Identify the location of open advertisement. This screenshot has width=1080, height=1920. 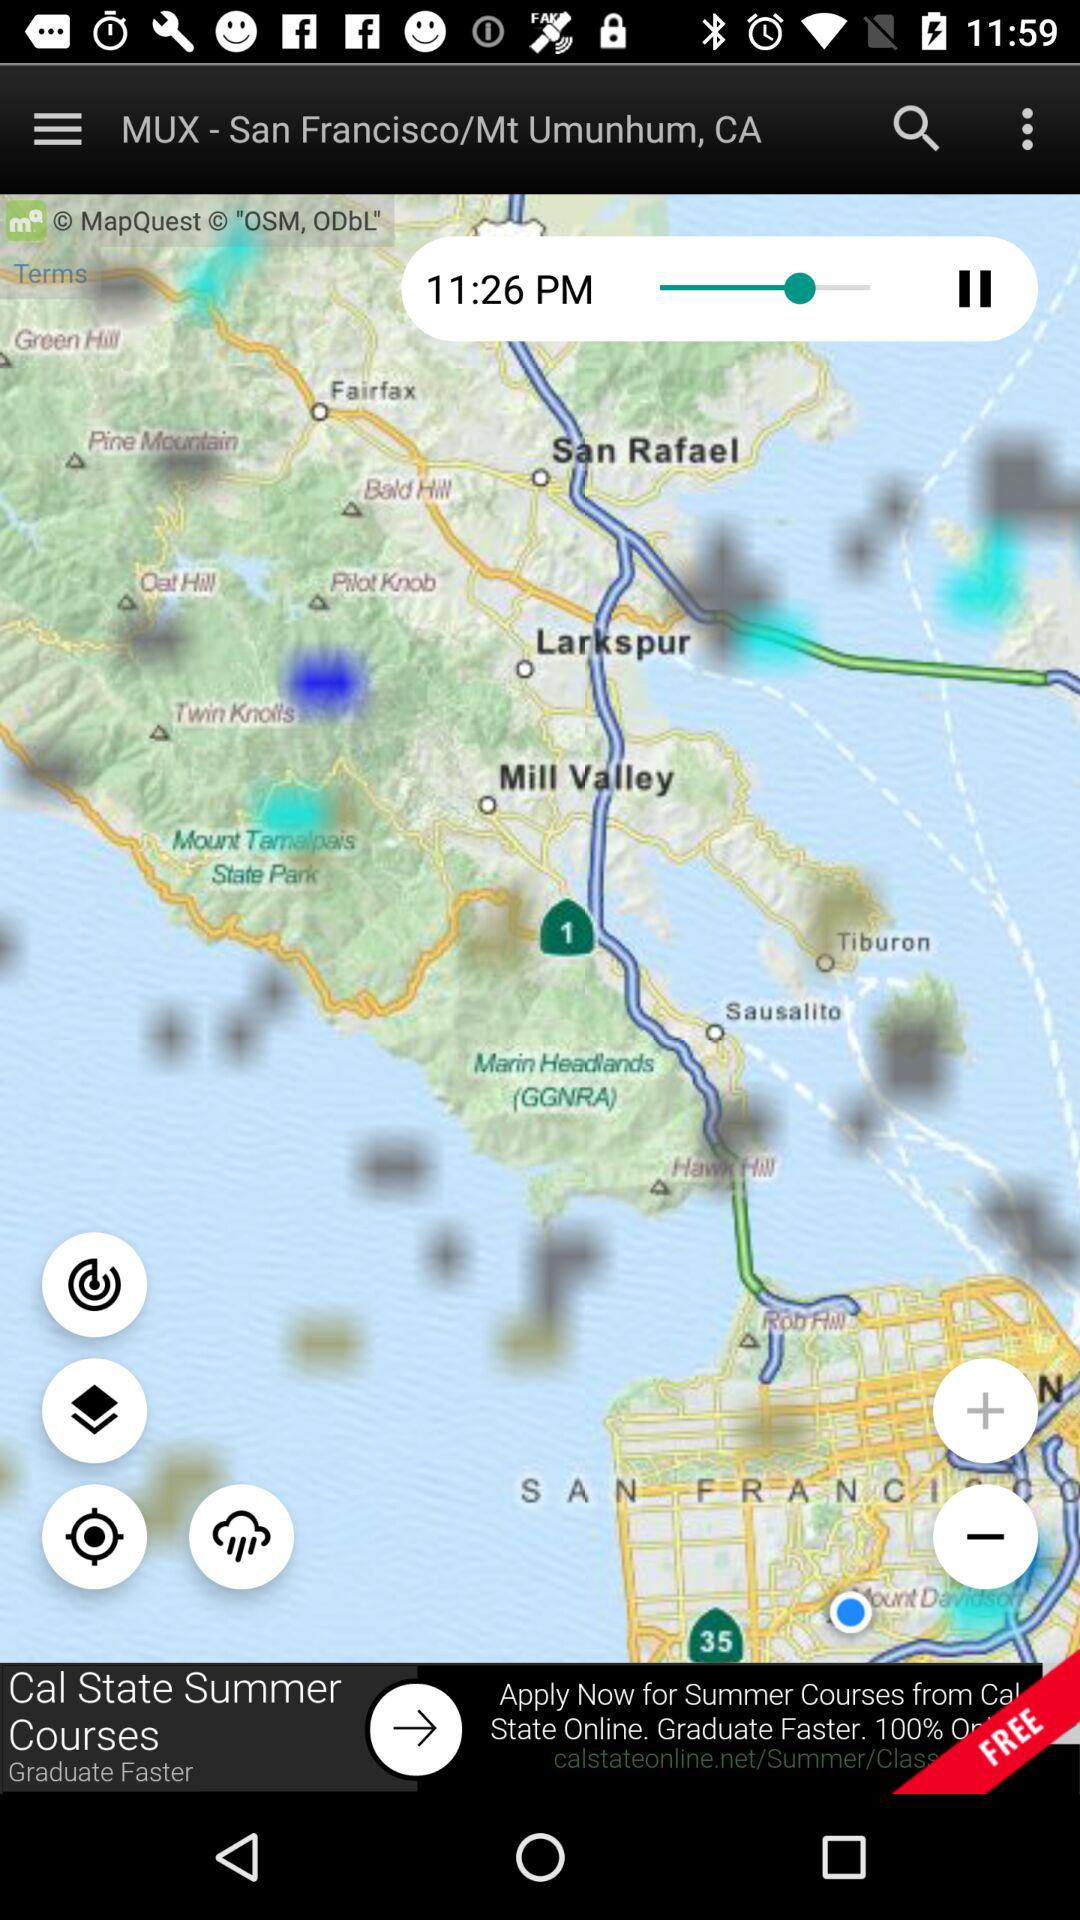
(540, 1728).